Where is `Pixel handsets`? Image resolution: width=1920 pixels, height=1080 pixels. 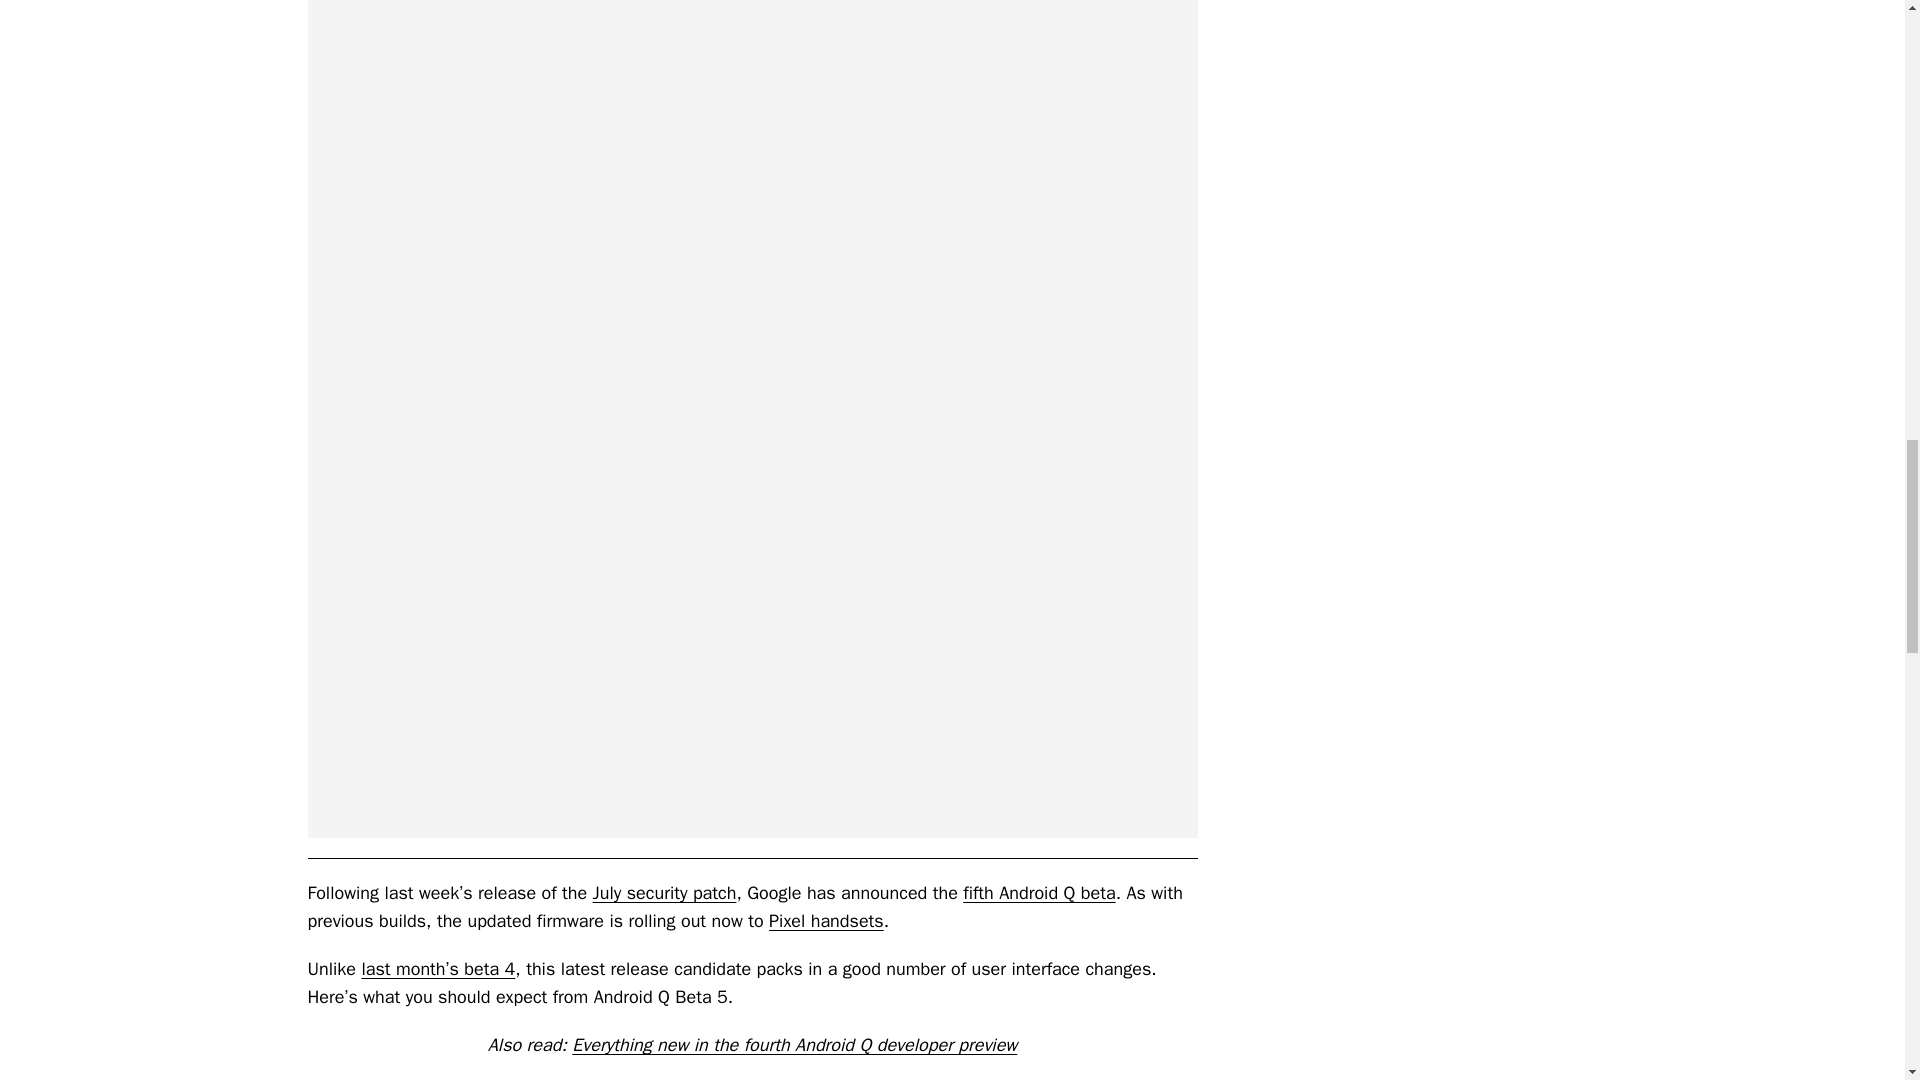 Pixel handsets is located at coordinates (826, 921).